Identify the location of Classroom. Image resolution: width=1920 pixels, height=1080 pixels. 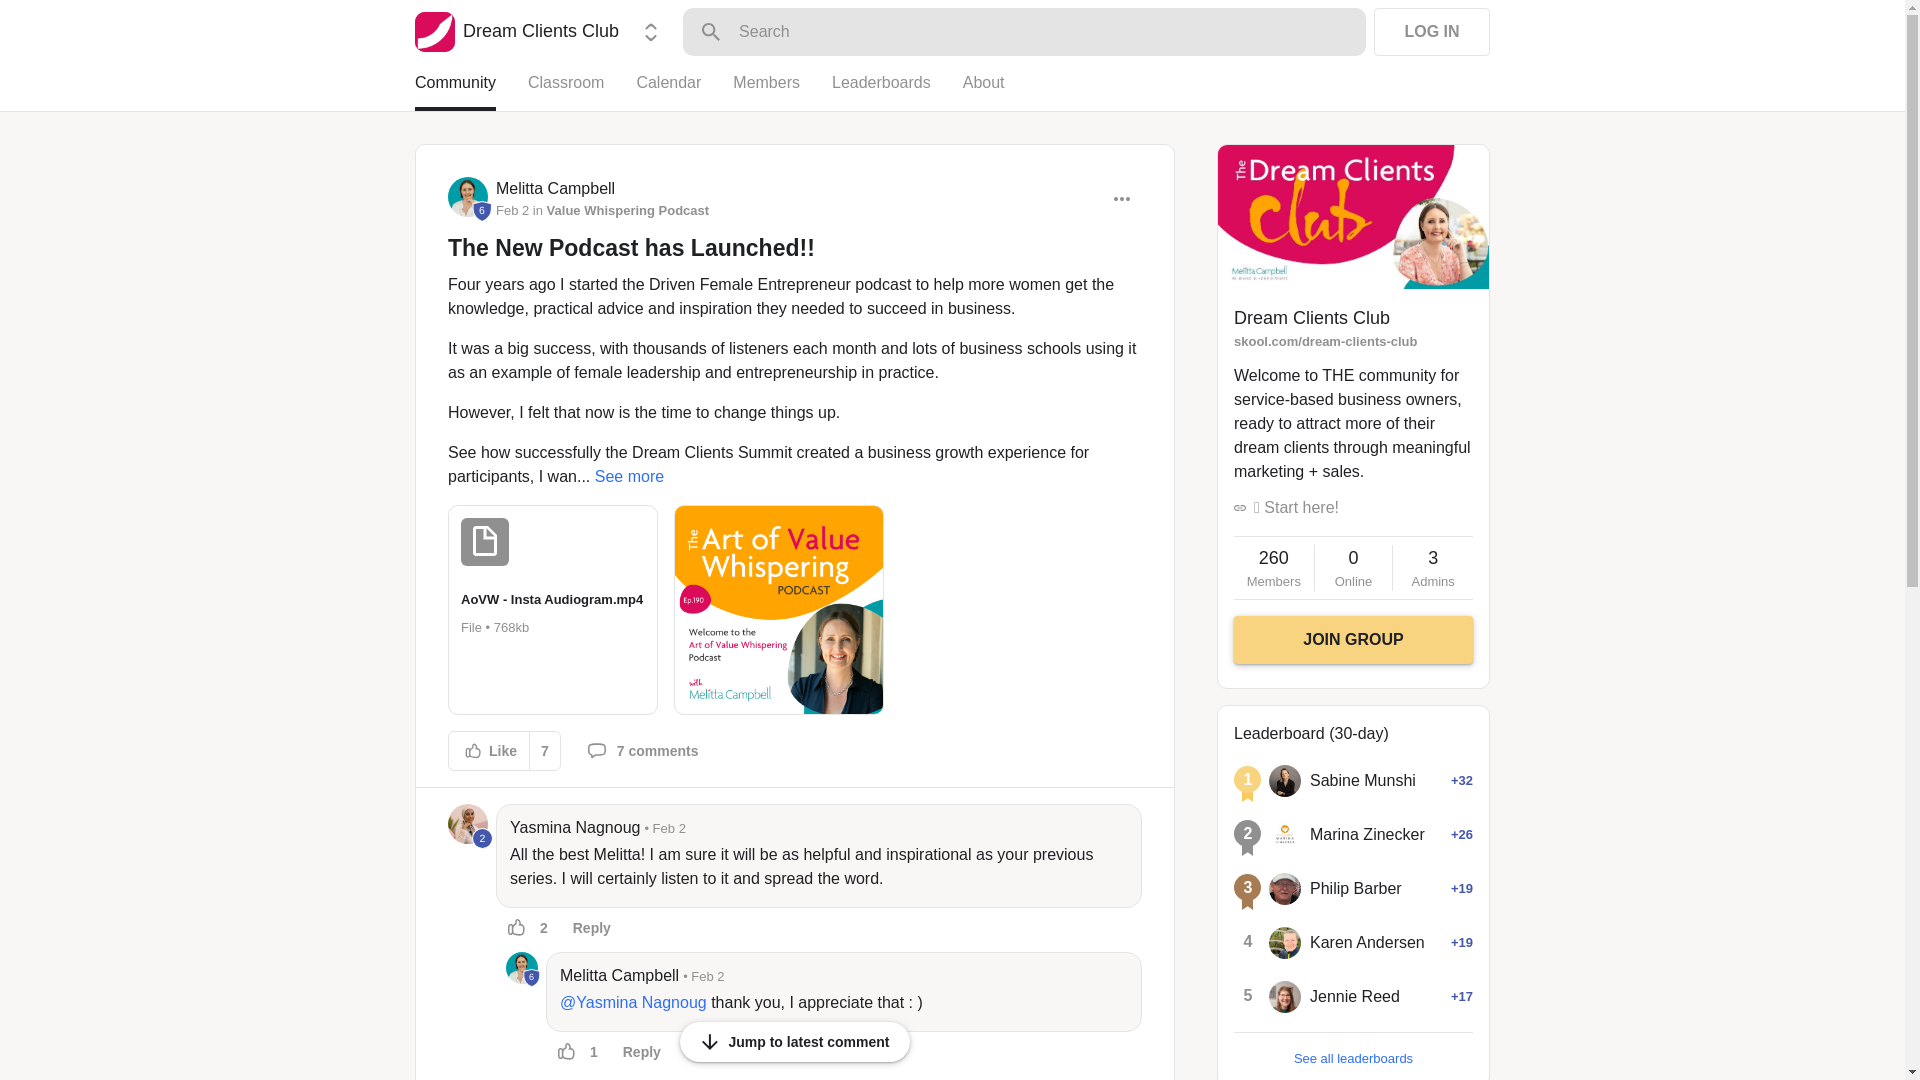
(582, 91).